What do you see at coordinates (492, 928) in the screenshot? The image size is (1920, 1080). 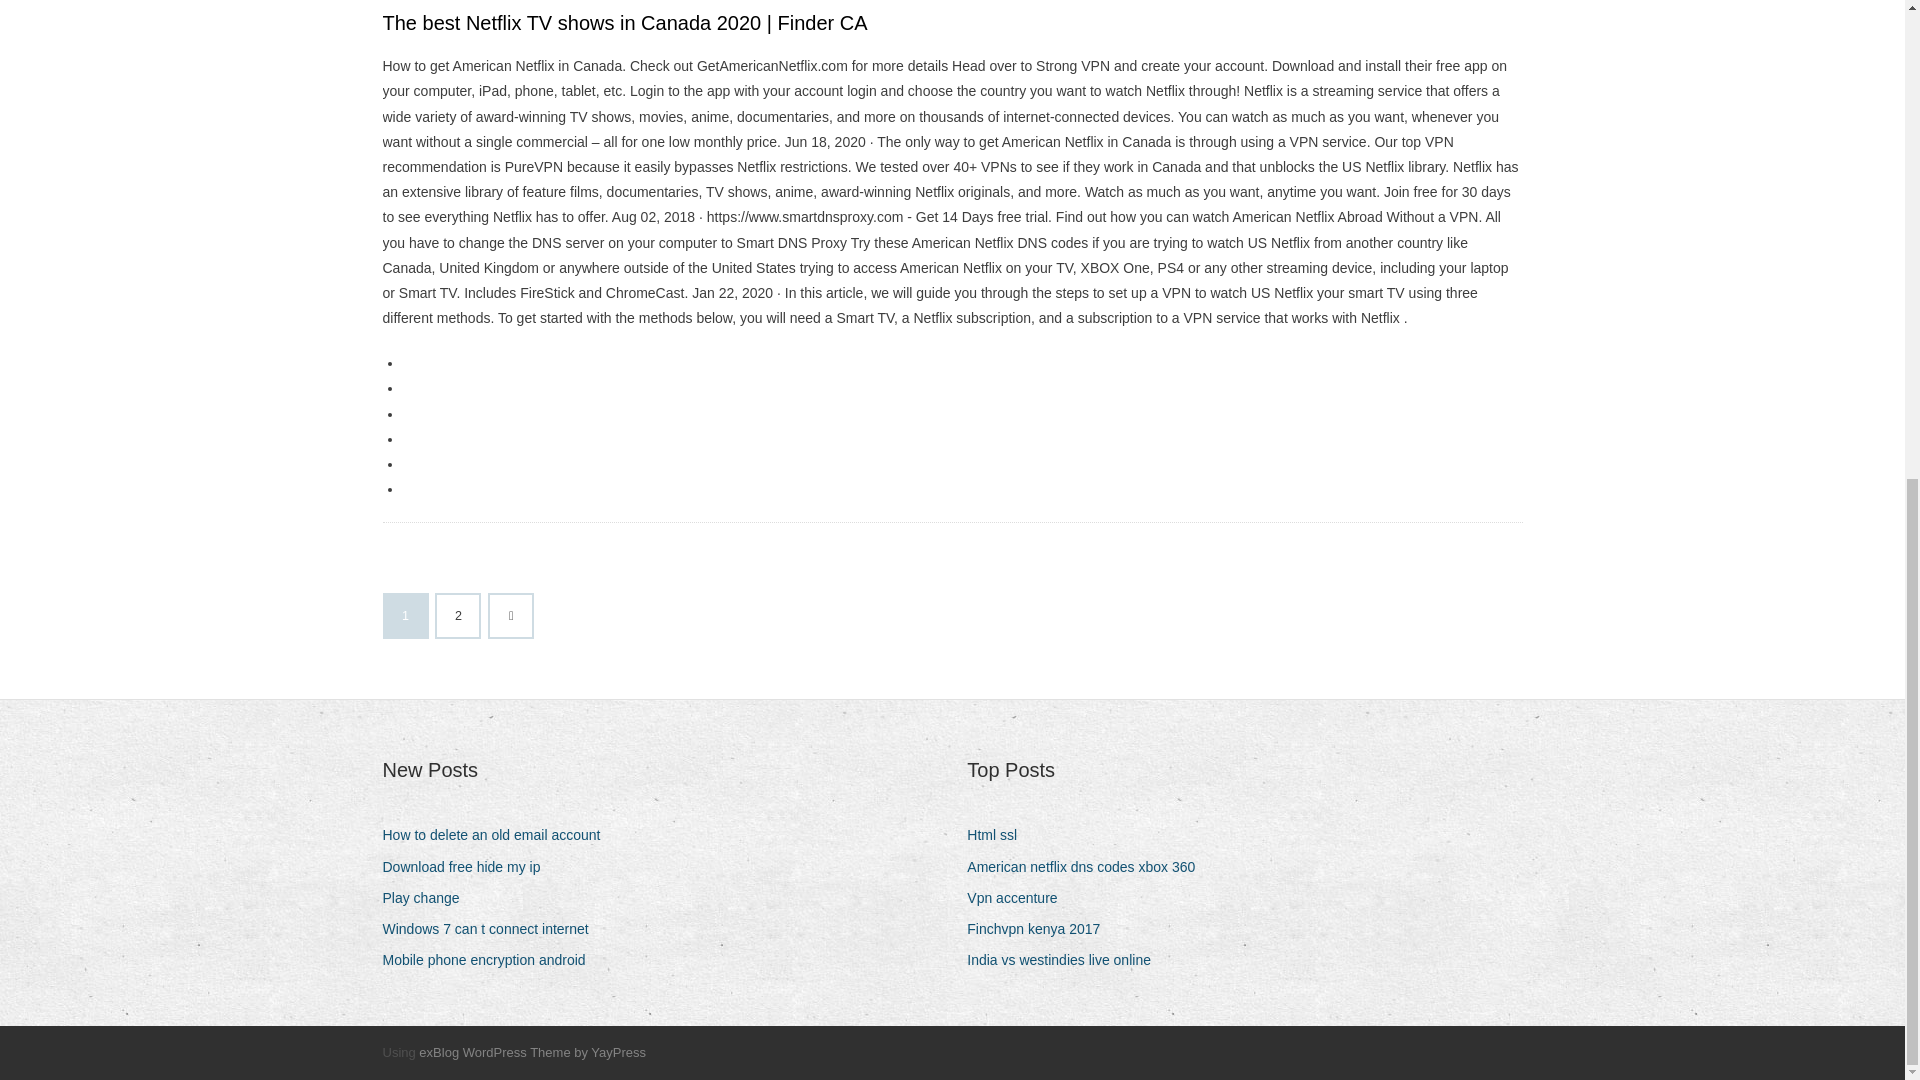 I see `Windows 7 can t connect internet` at bounding box center [492, 928].